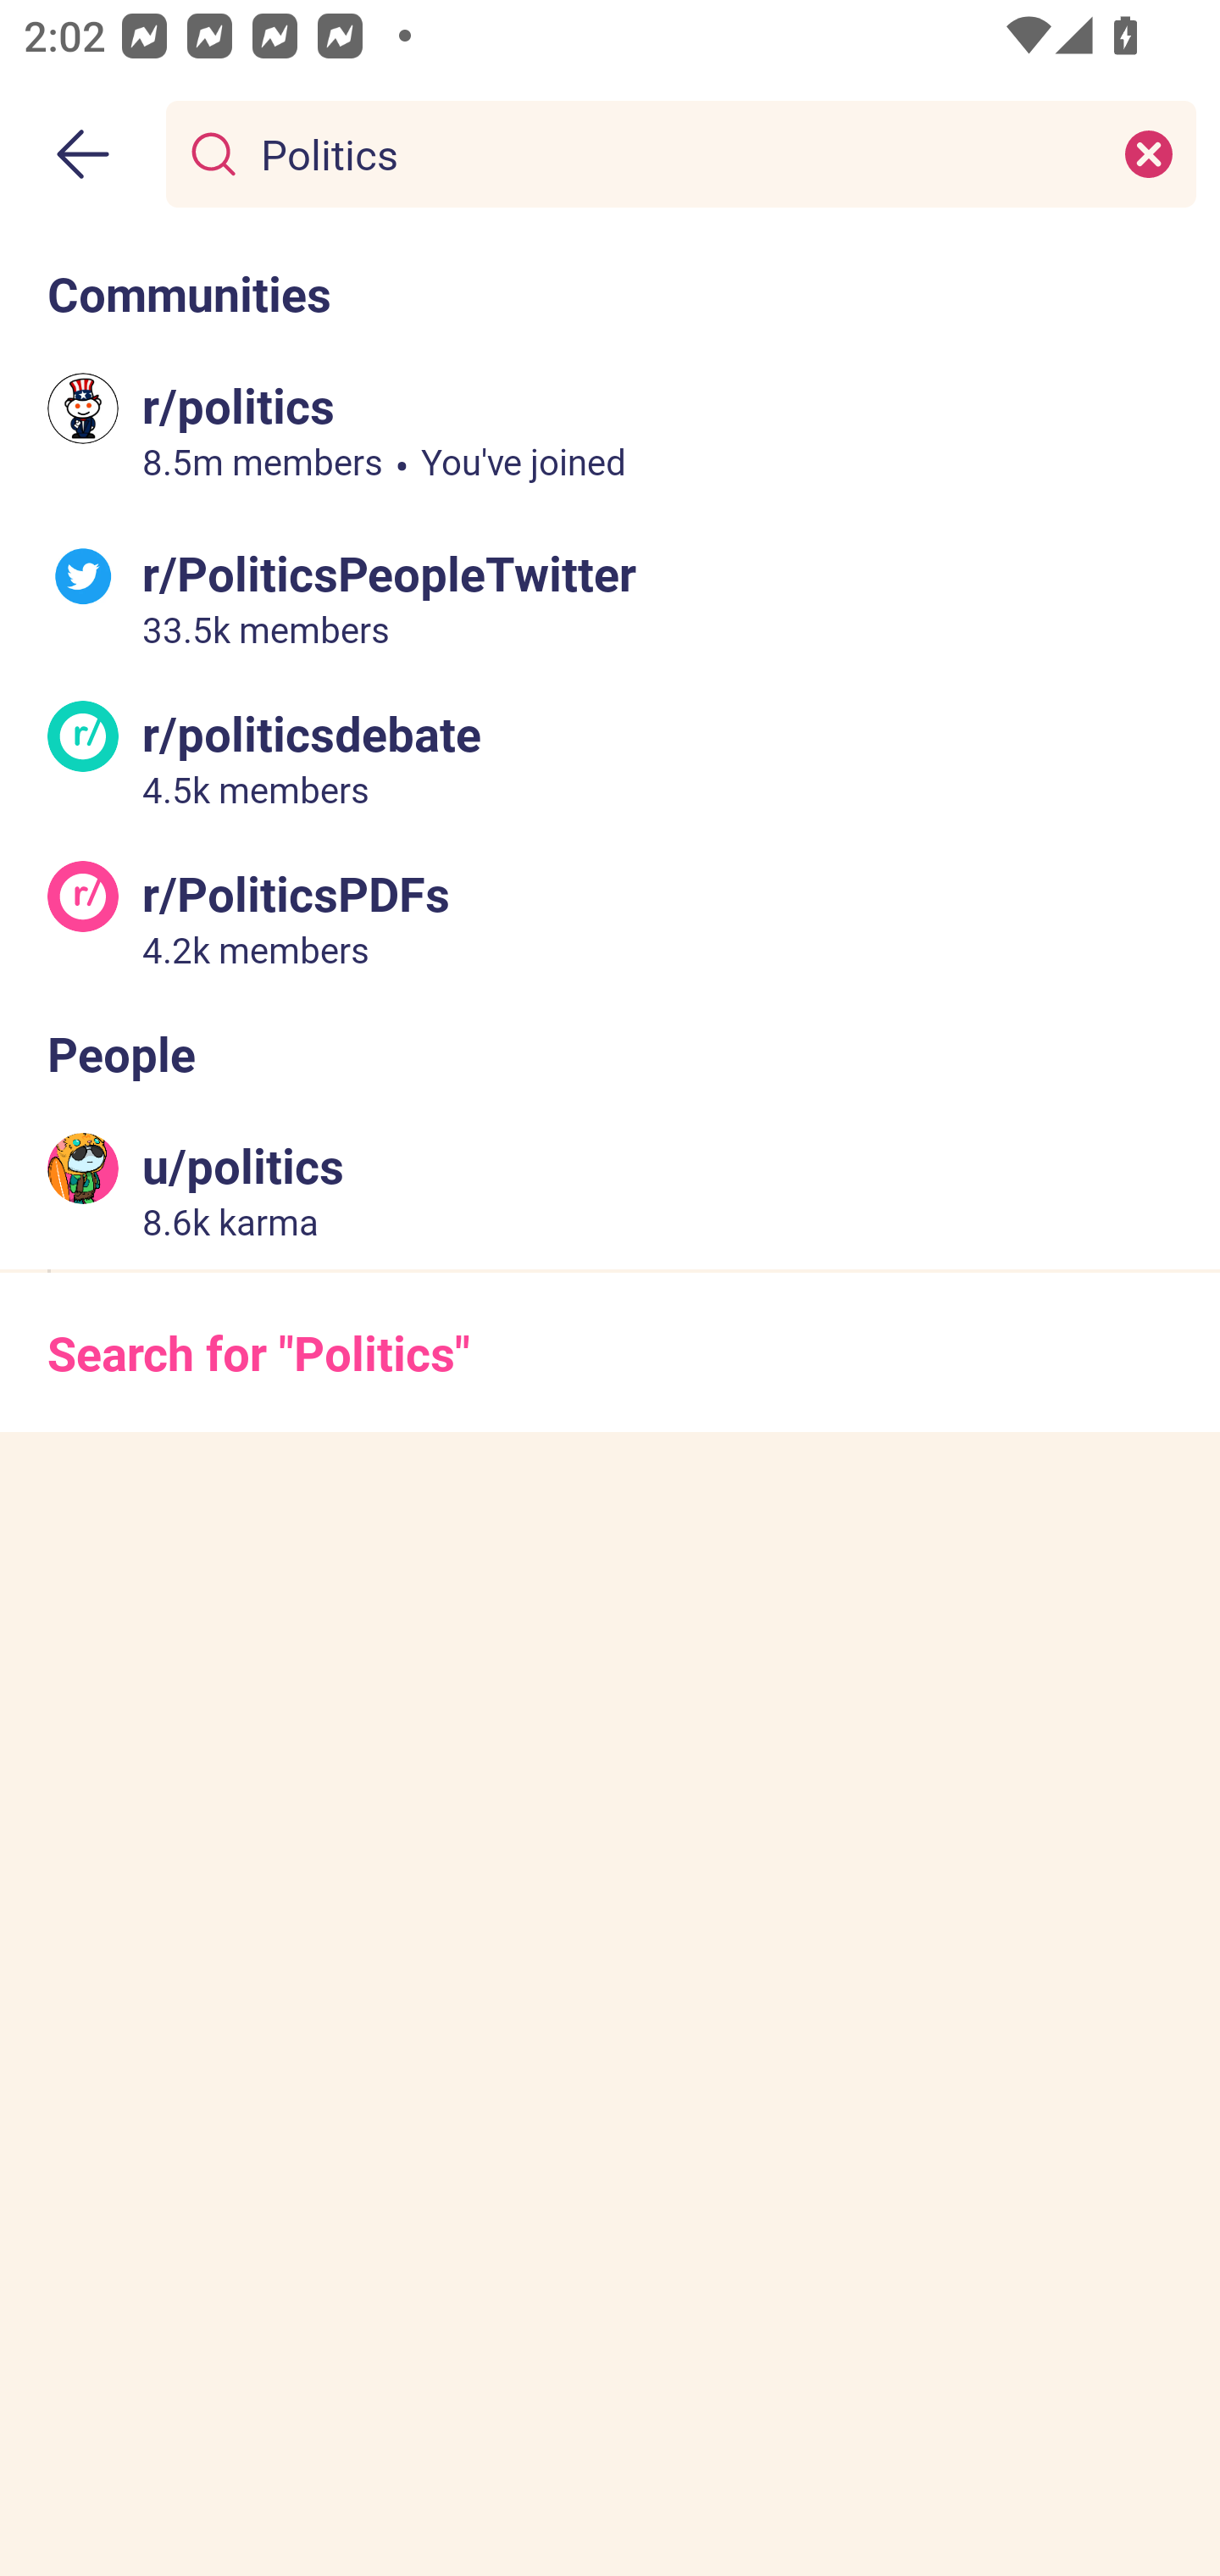 The width and height of the screenshot is (1220, 2576). I want to click on Clear search, so click(1149, 153).